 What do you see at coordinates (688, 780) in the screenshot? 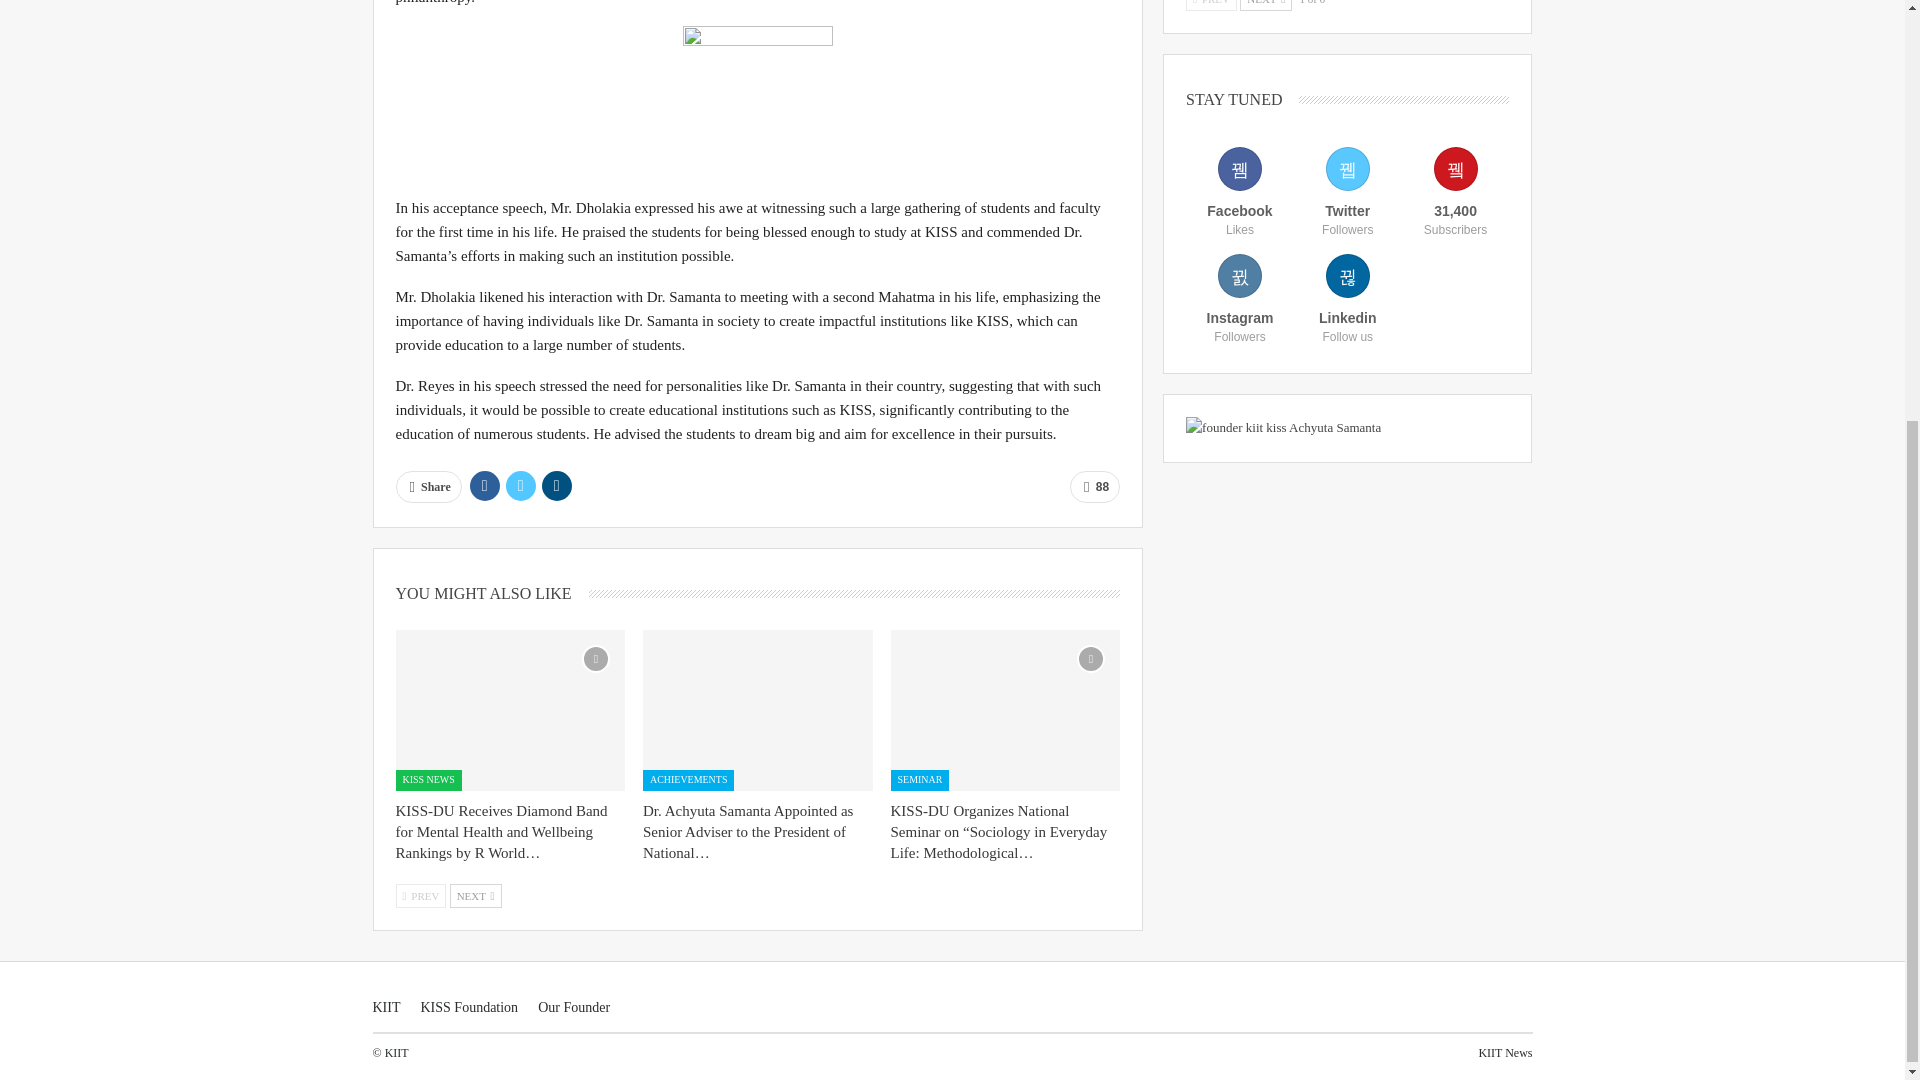
I see `ACHIEVEMENTS` at bounding box center [688, 780].